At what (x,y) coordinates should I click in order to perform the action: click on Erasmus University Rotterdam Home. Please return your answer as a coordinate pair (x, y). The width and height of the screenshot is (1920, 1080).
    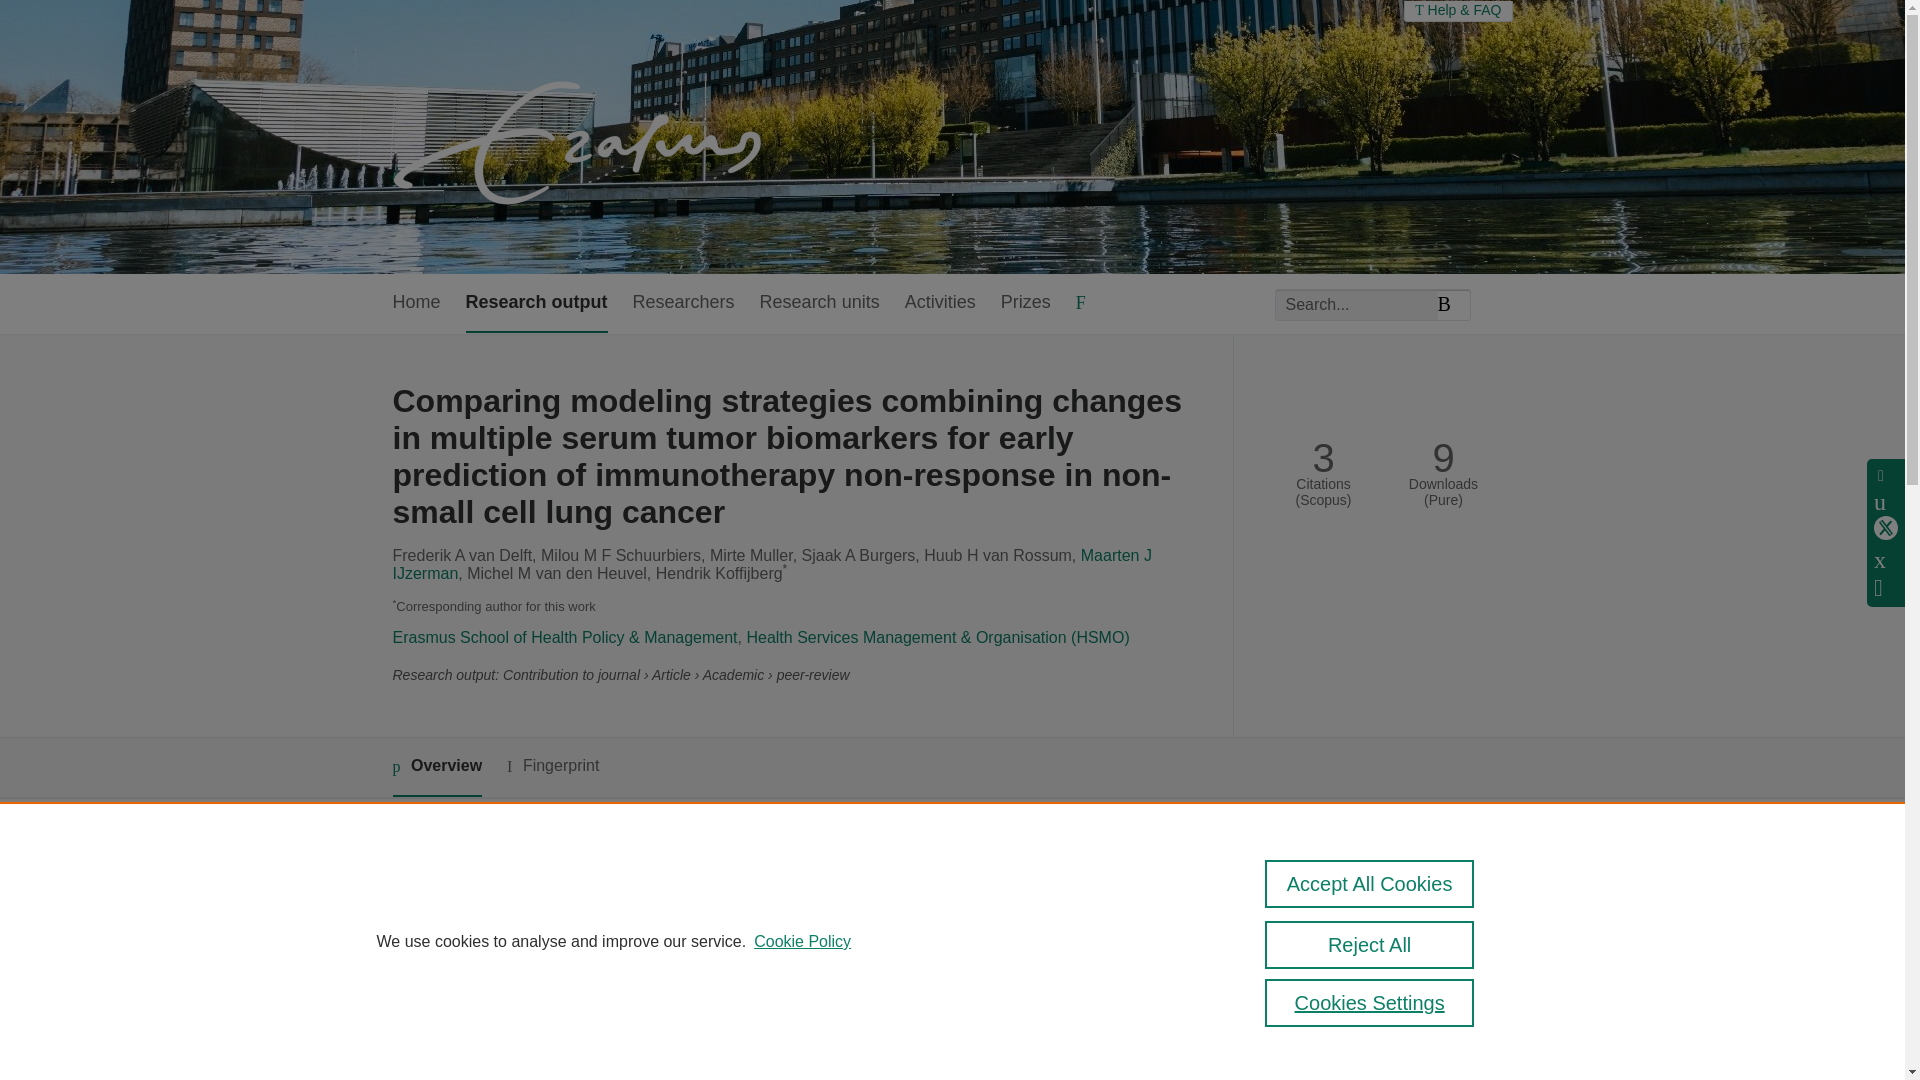
    Looking at the image, I should click on (581, 136).